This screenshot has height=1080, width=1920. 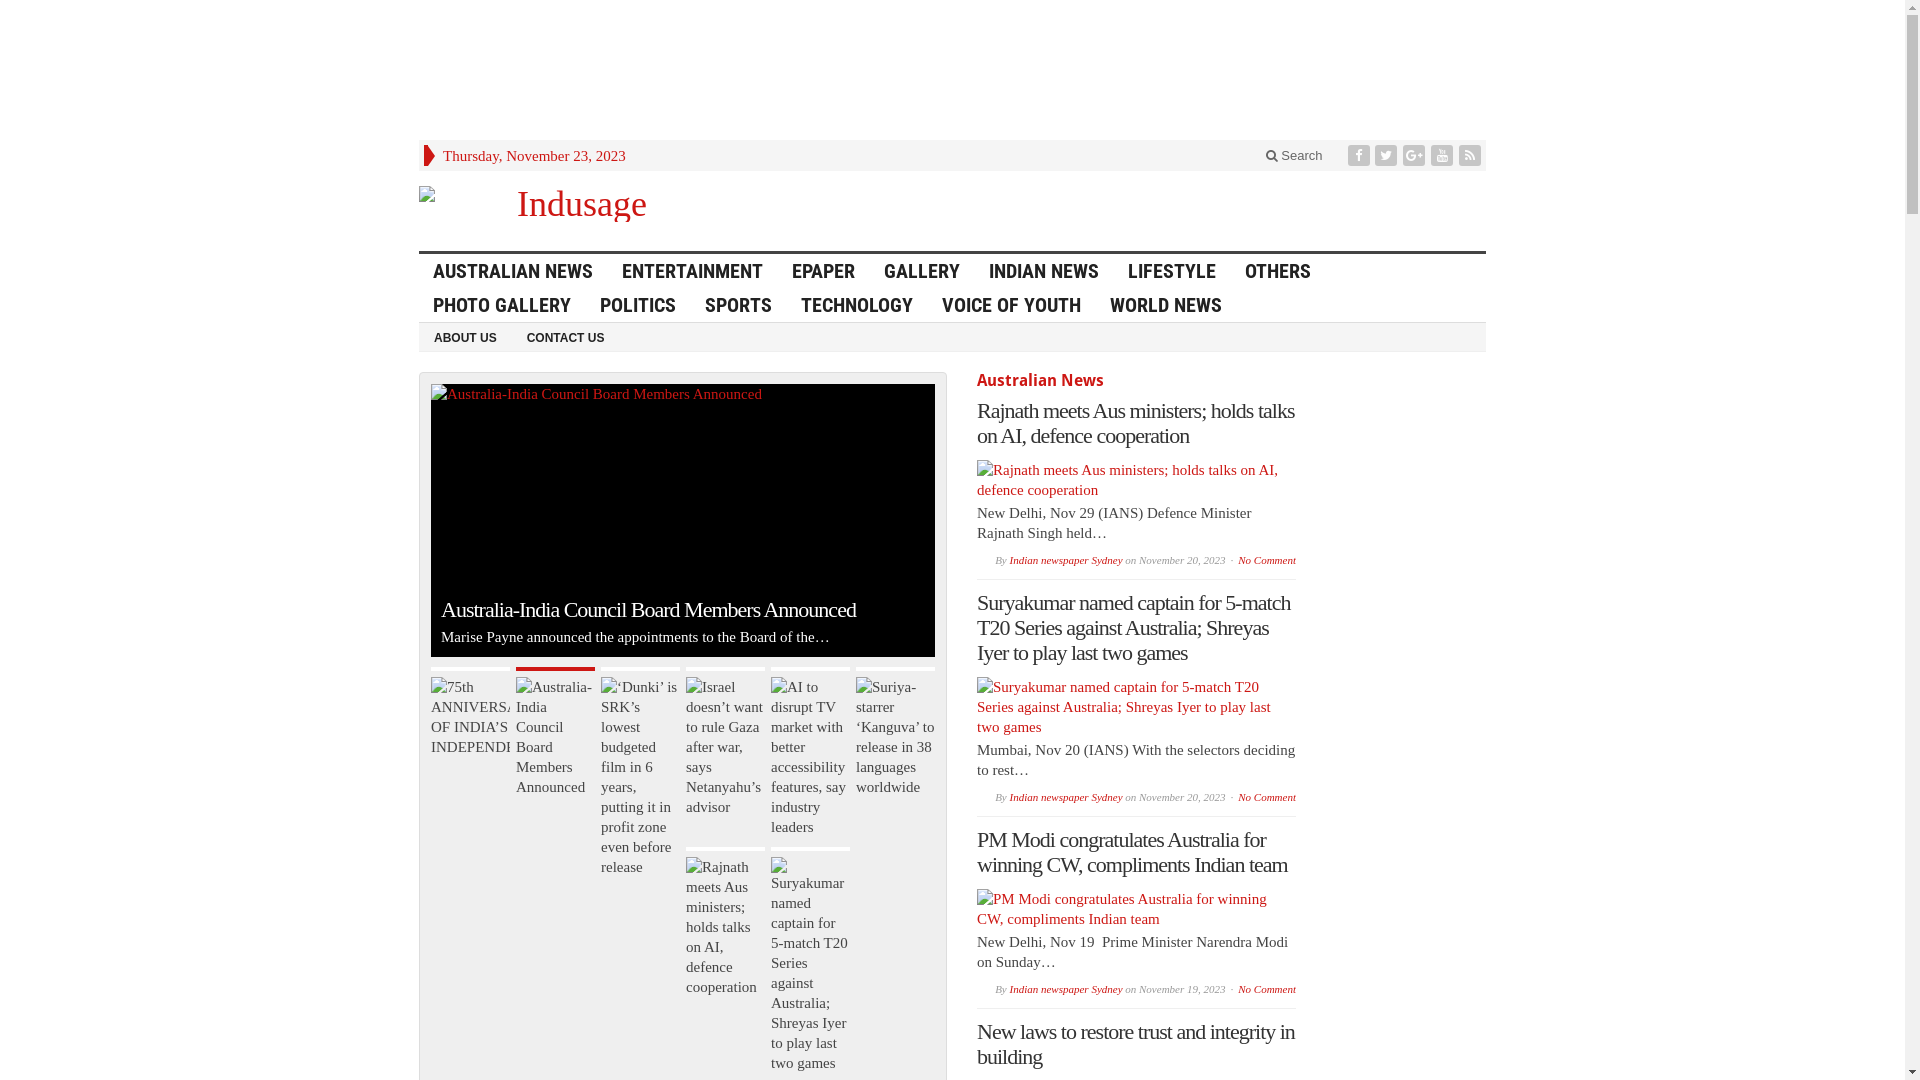 I want to click on Indian newspaper Sydney, so click(x=1066, y=797).